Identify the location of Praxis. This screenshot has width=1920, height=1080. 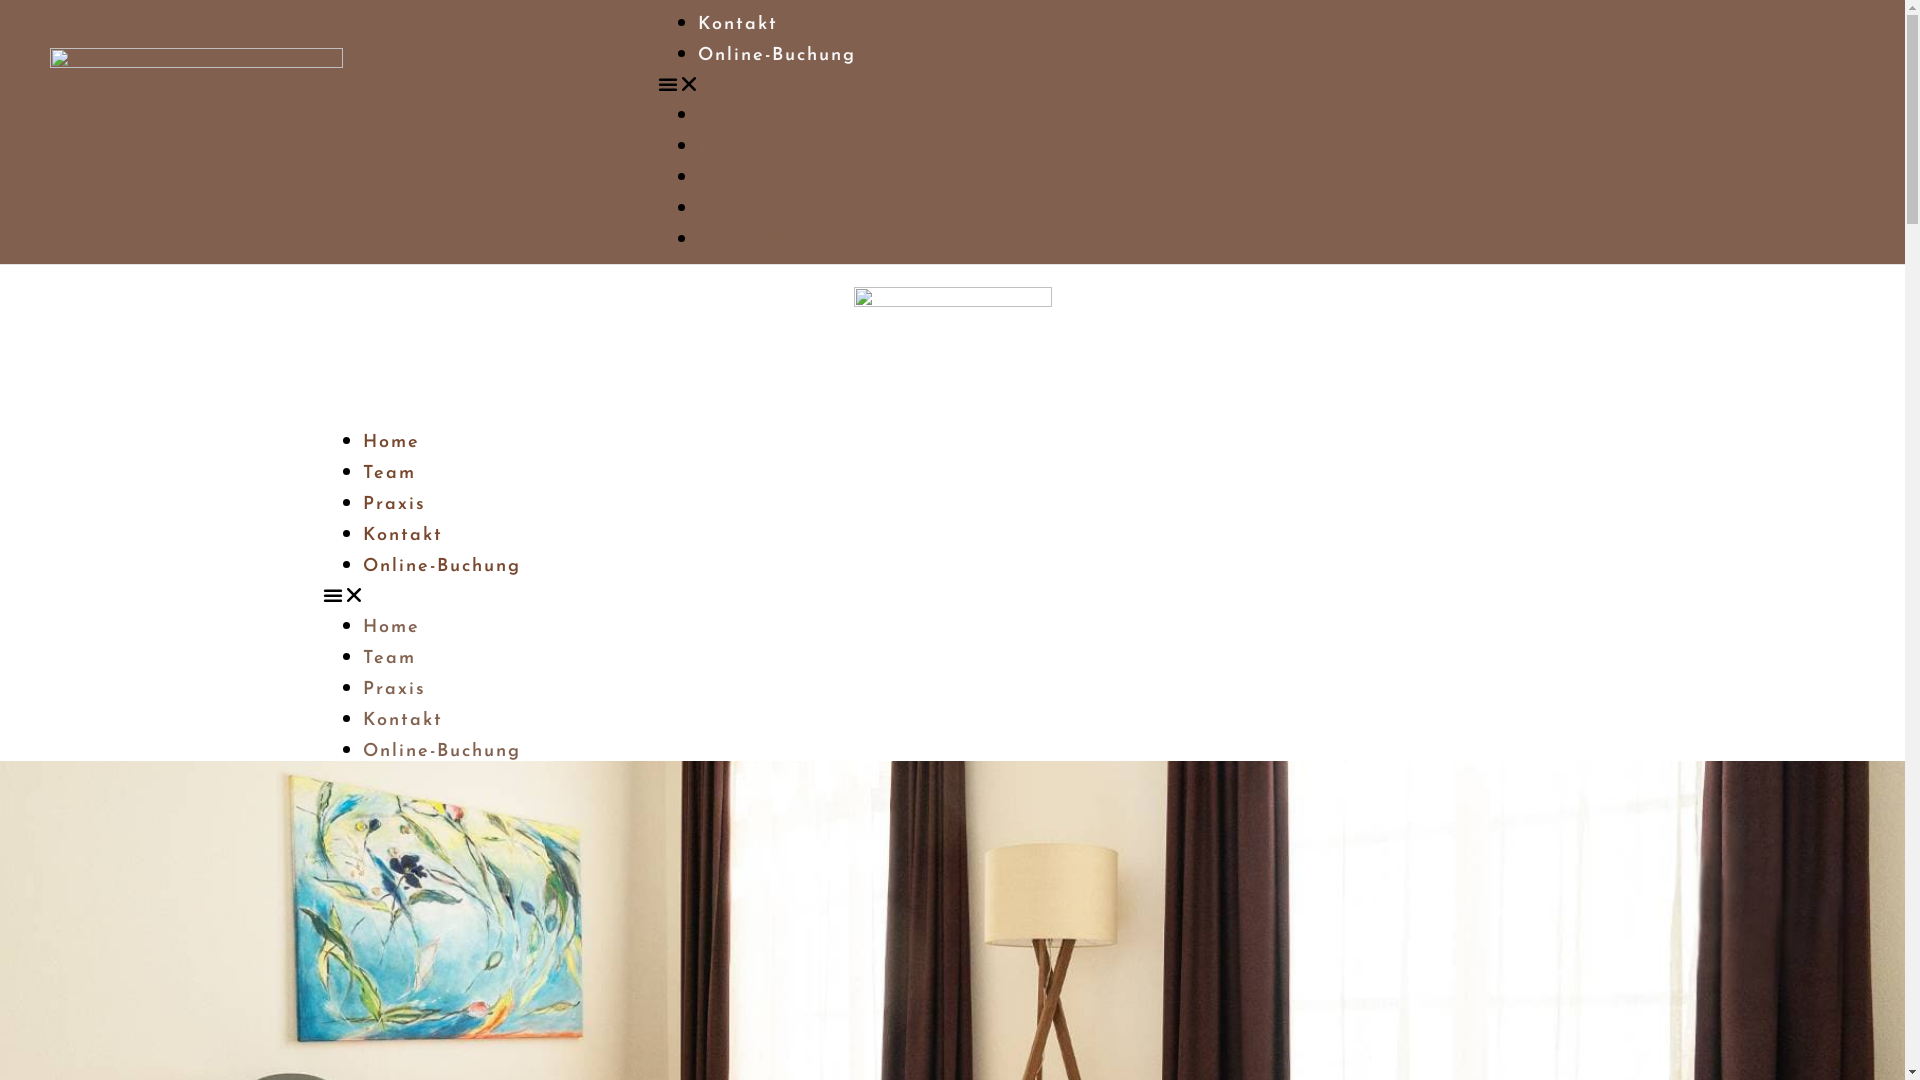
(730, 178).